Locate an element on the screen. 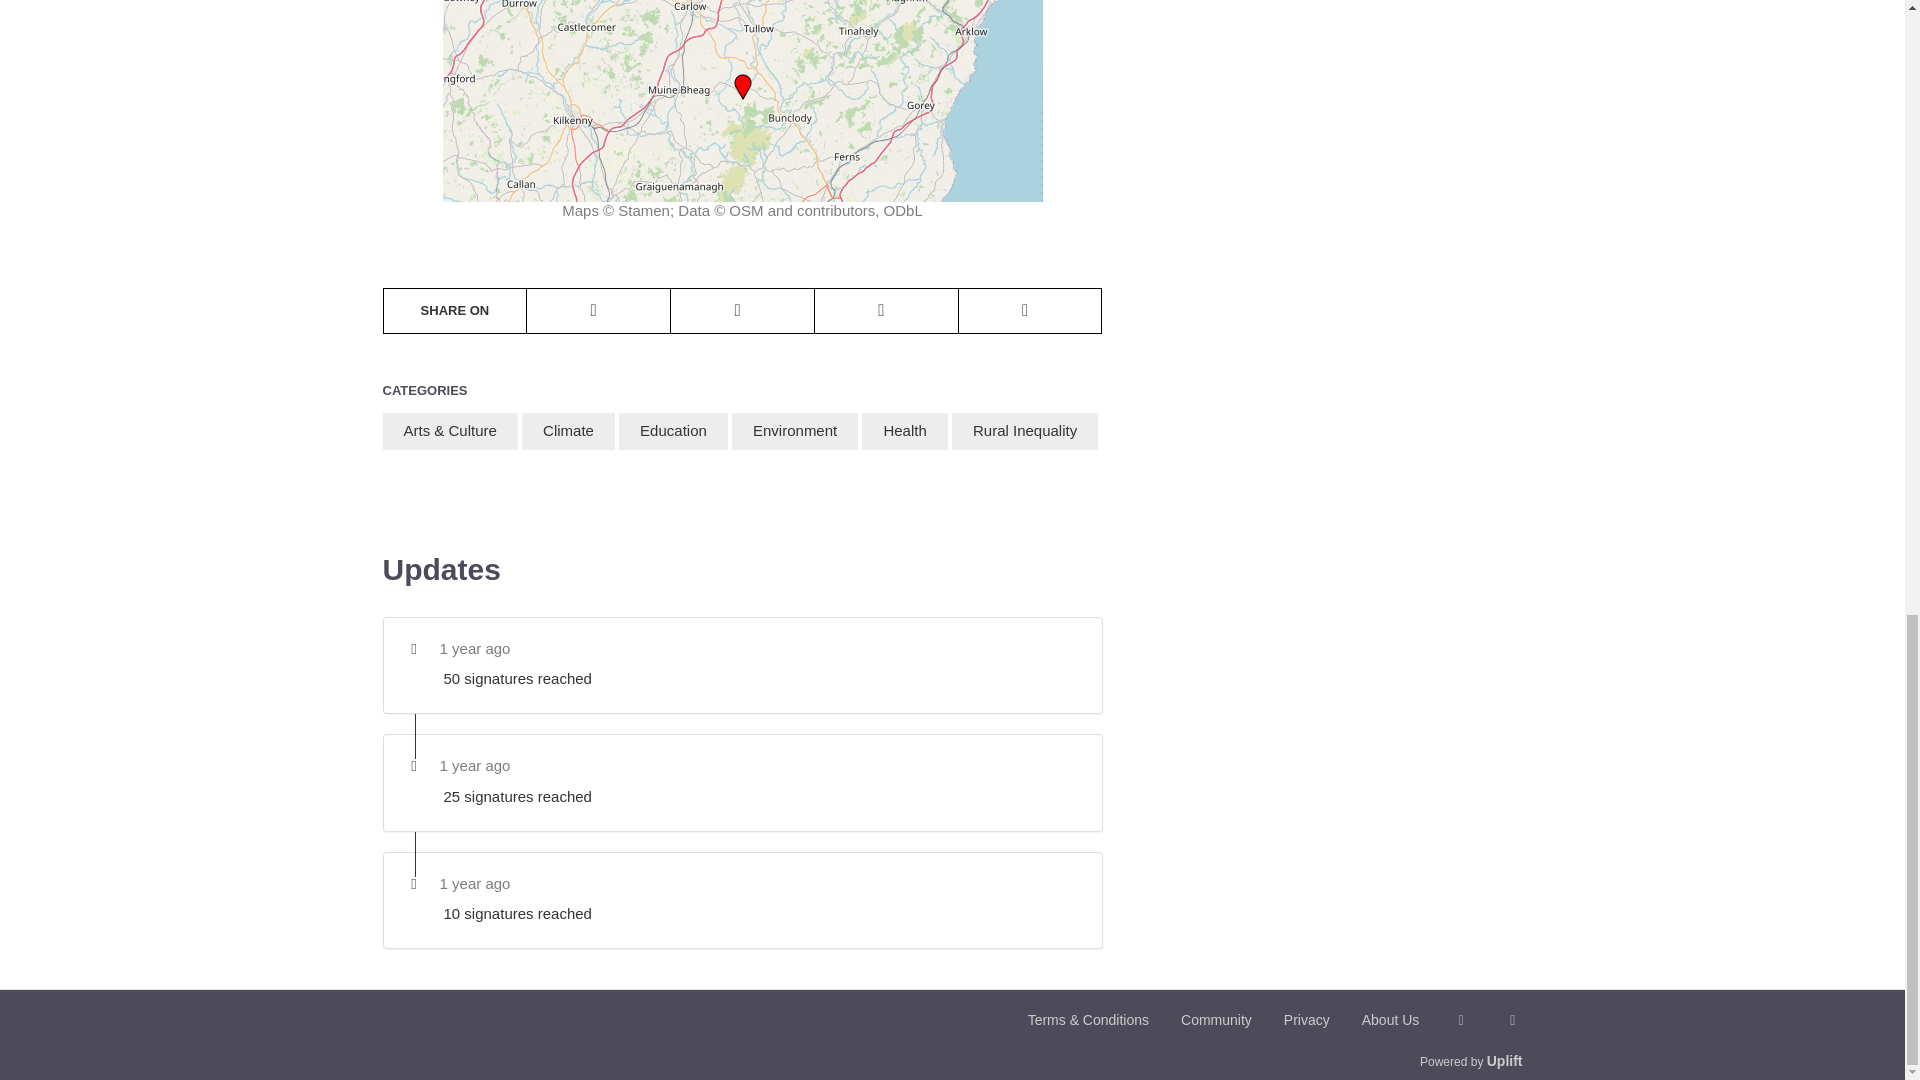 This screenshot has height=1080, width=1920. Rural Inequality is located at coordinates (1025, 431).